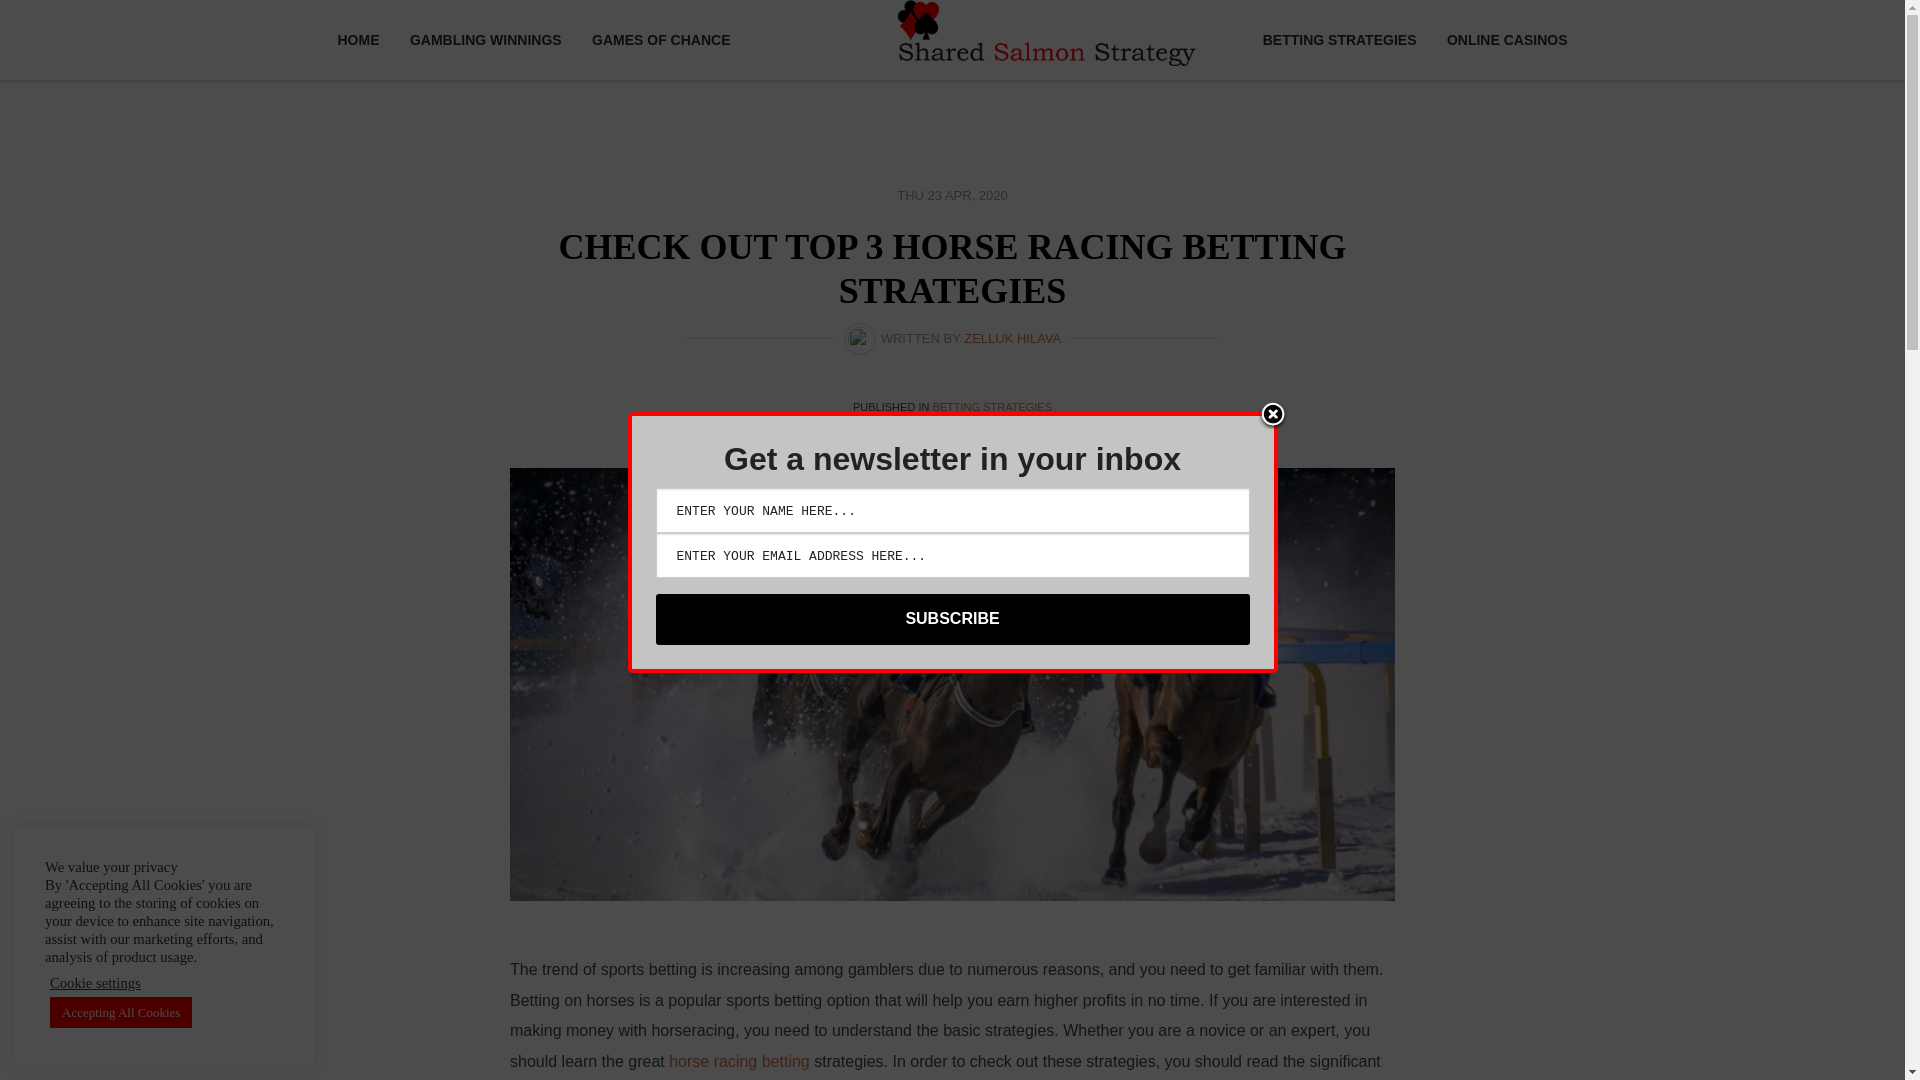 The height and width of the screenshot is (1080, 1920). Describe the element at coordinates (1046, 32) in the screenshot. I see `Shared Salmon Strategy` at that location.